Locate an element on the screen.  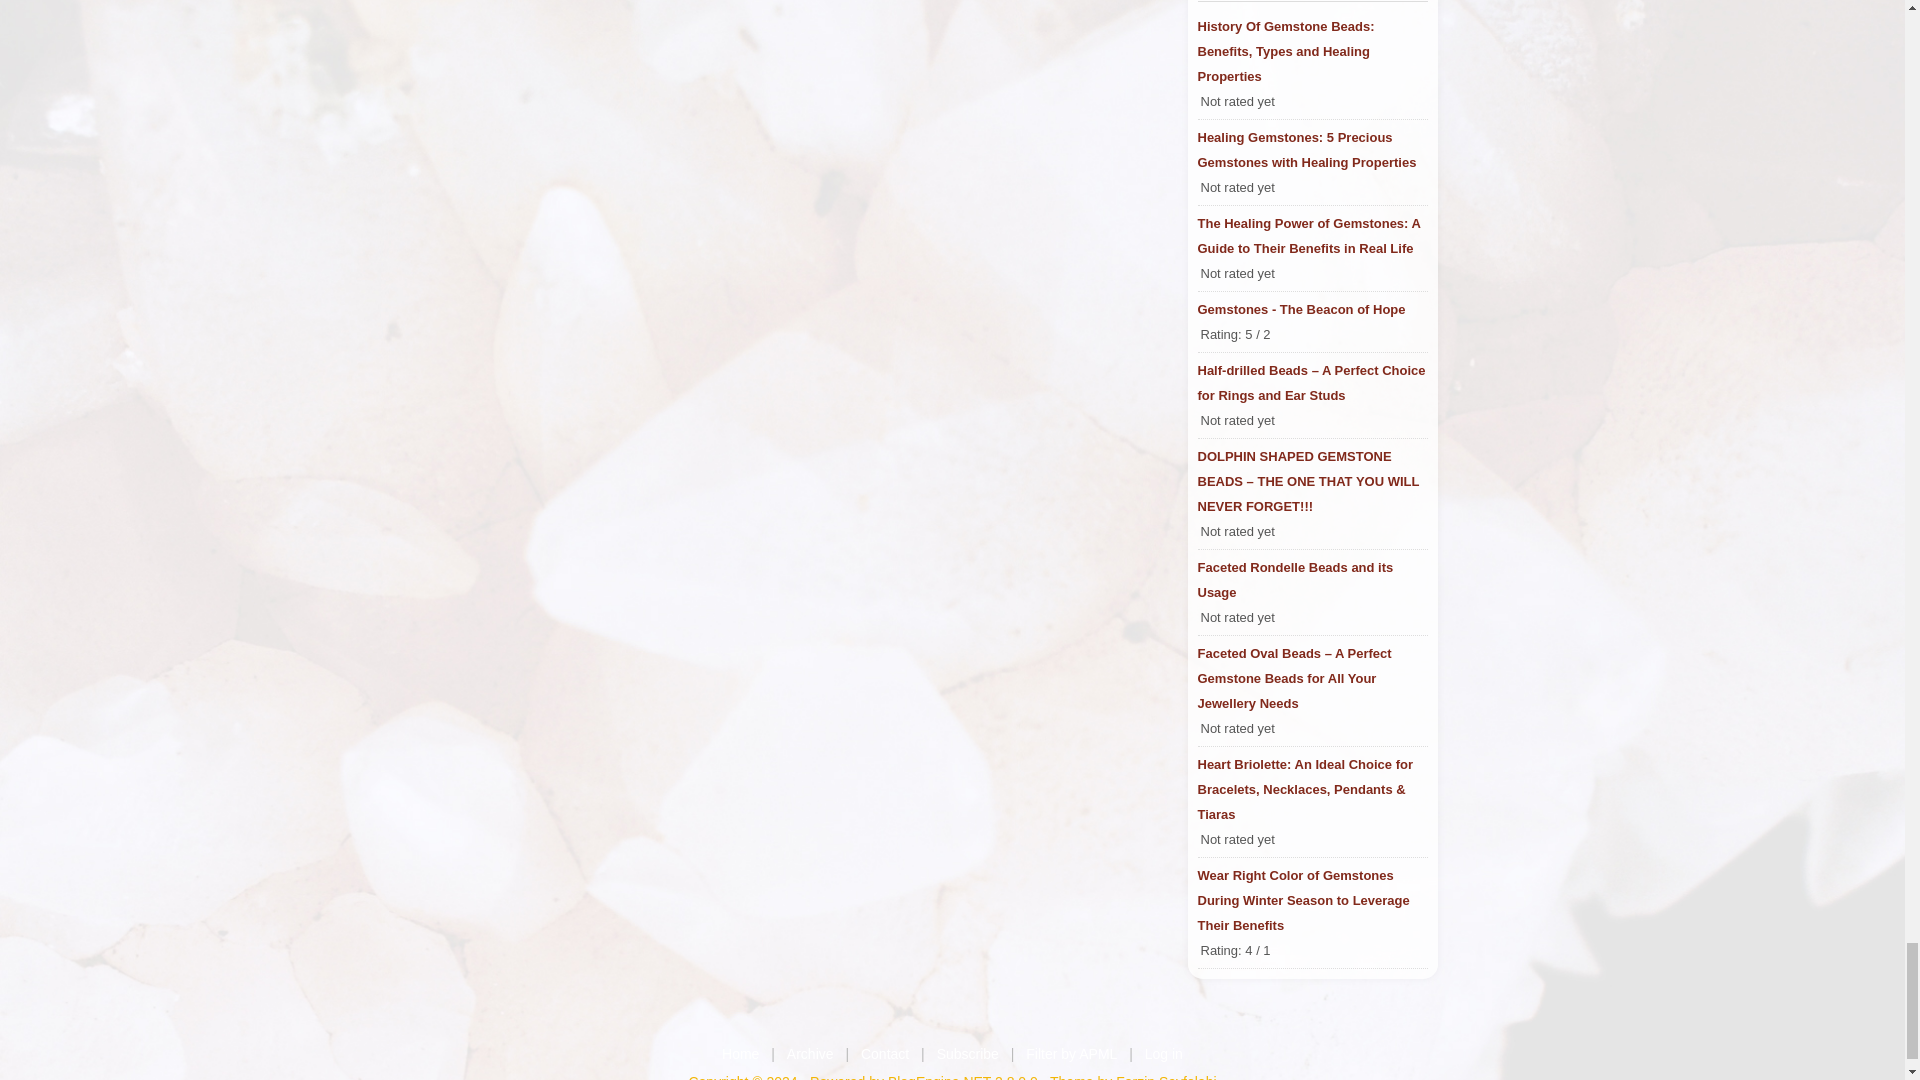
Farzin Seyfolahi is located at coordinates (1165, 1076).